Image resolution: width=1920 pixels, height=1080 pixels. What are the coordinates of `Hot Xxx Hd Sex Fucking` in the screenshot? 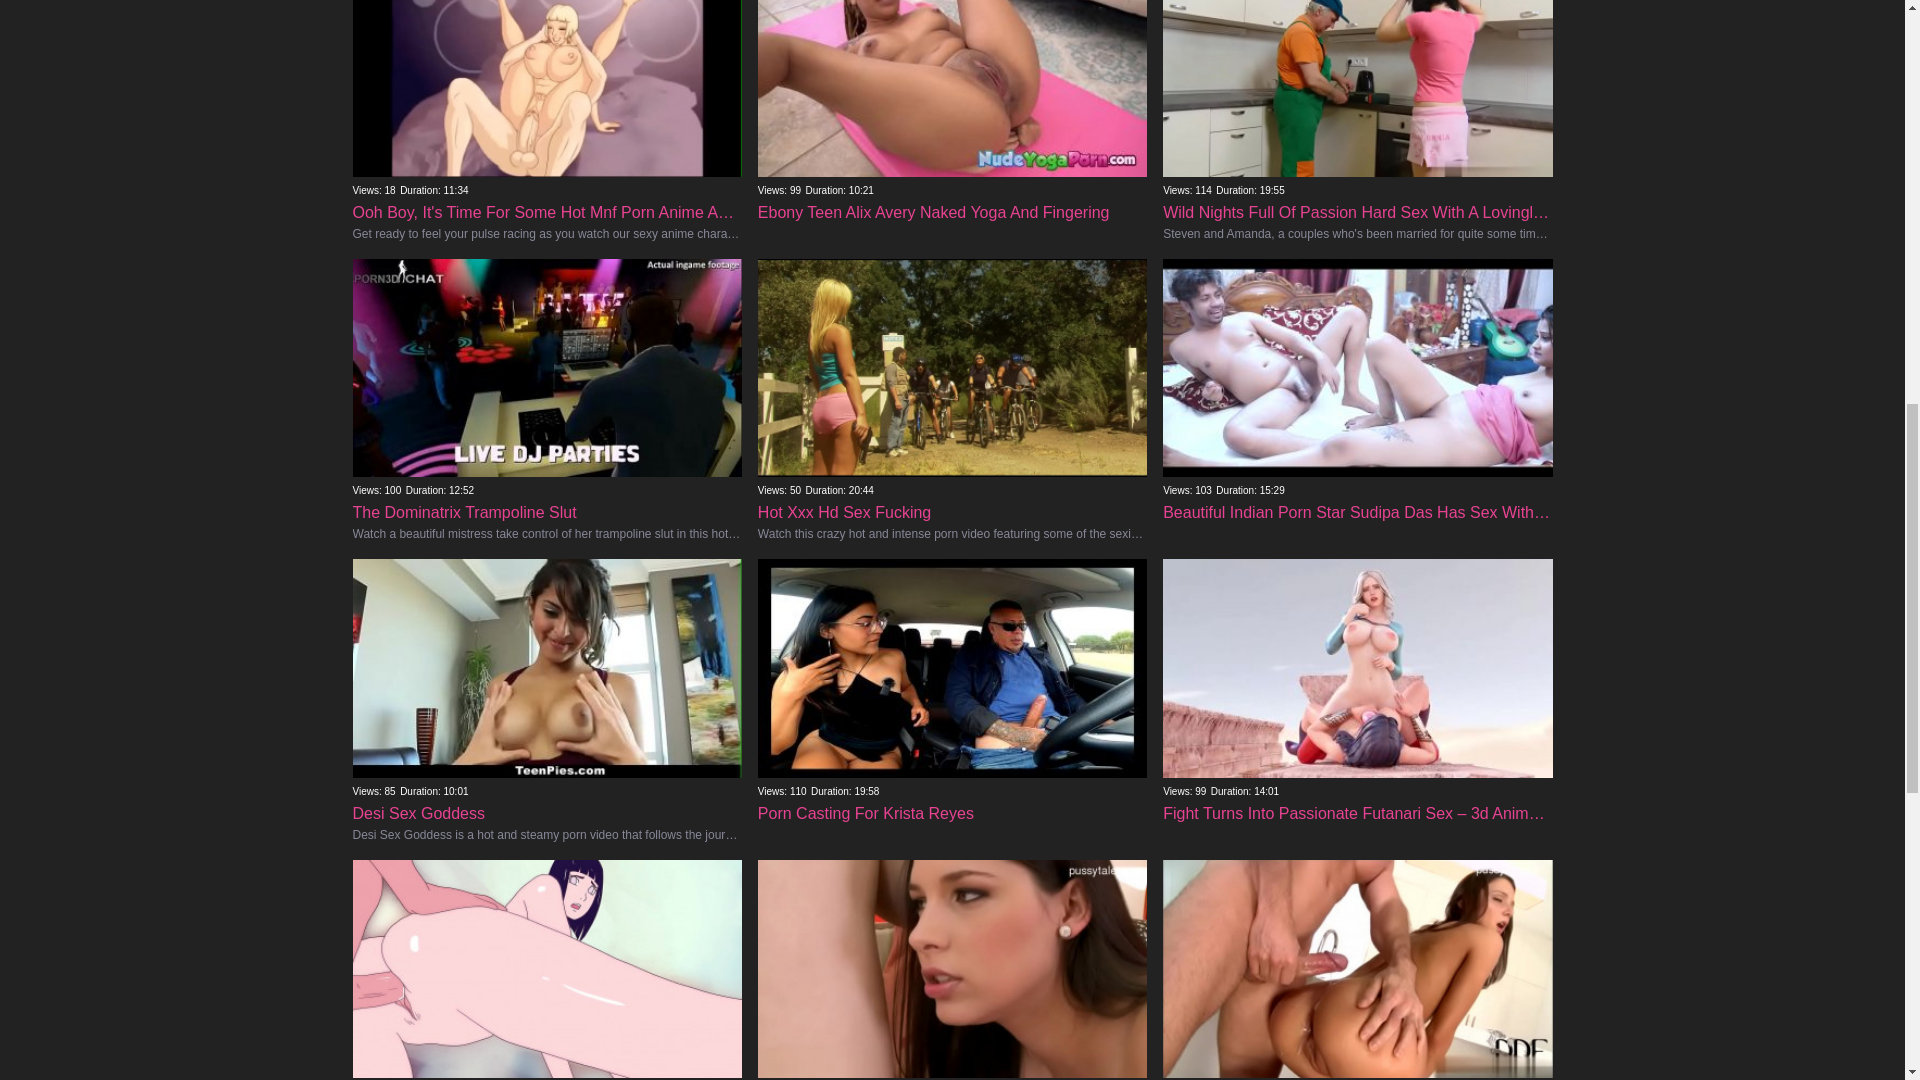 It's located at (952, 450).